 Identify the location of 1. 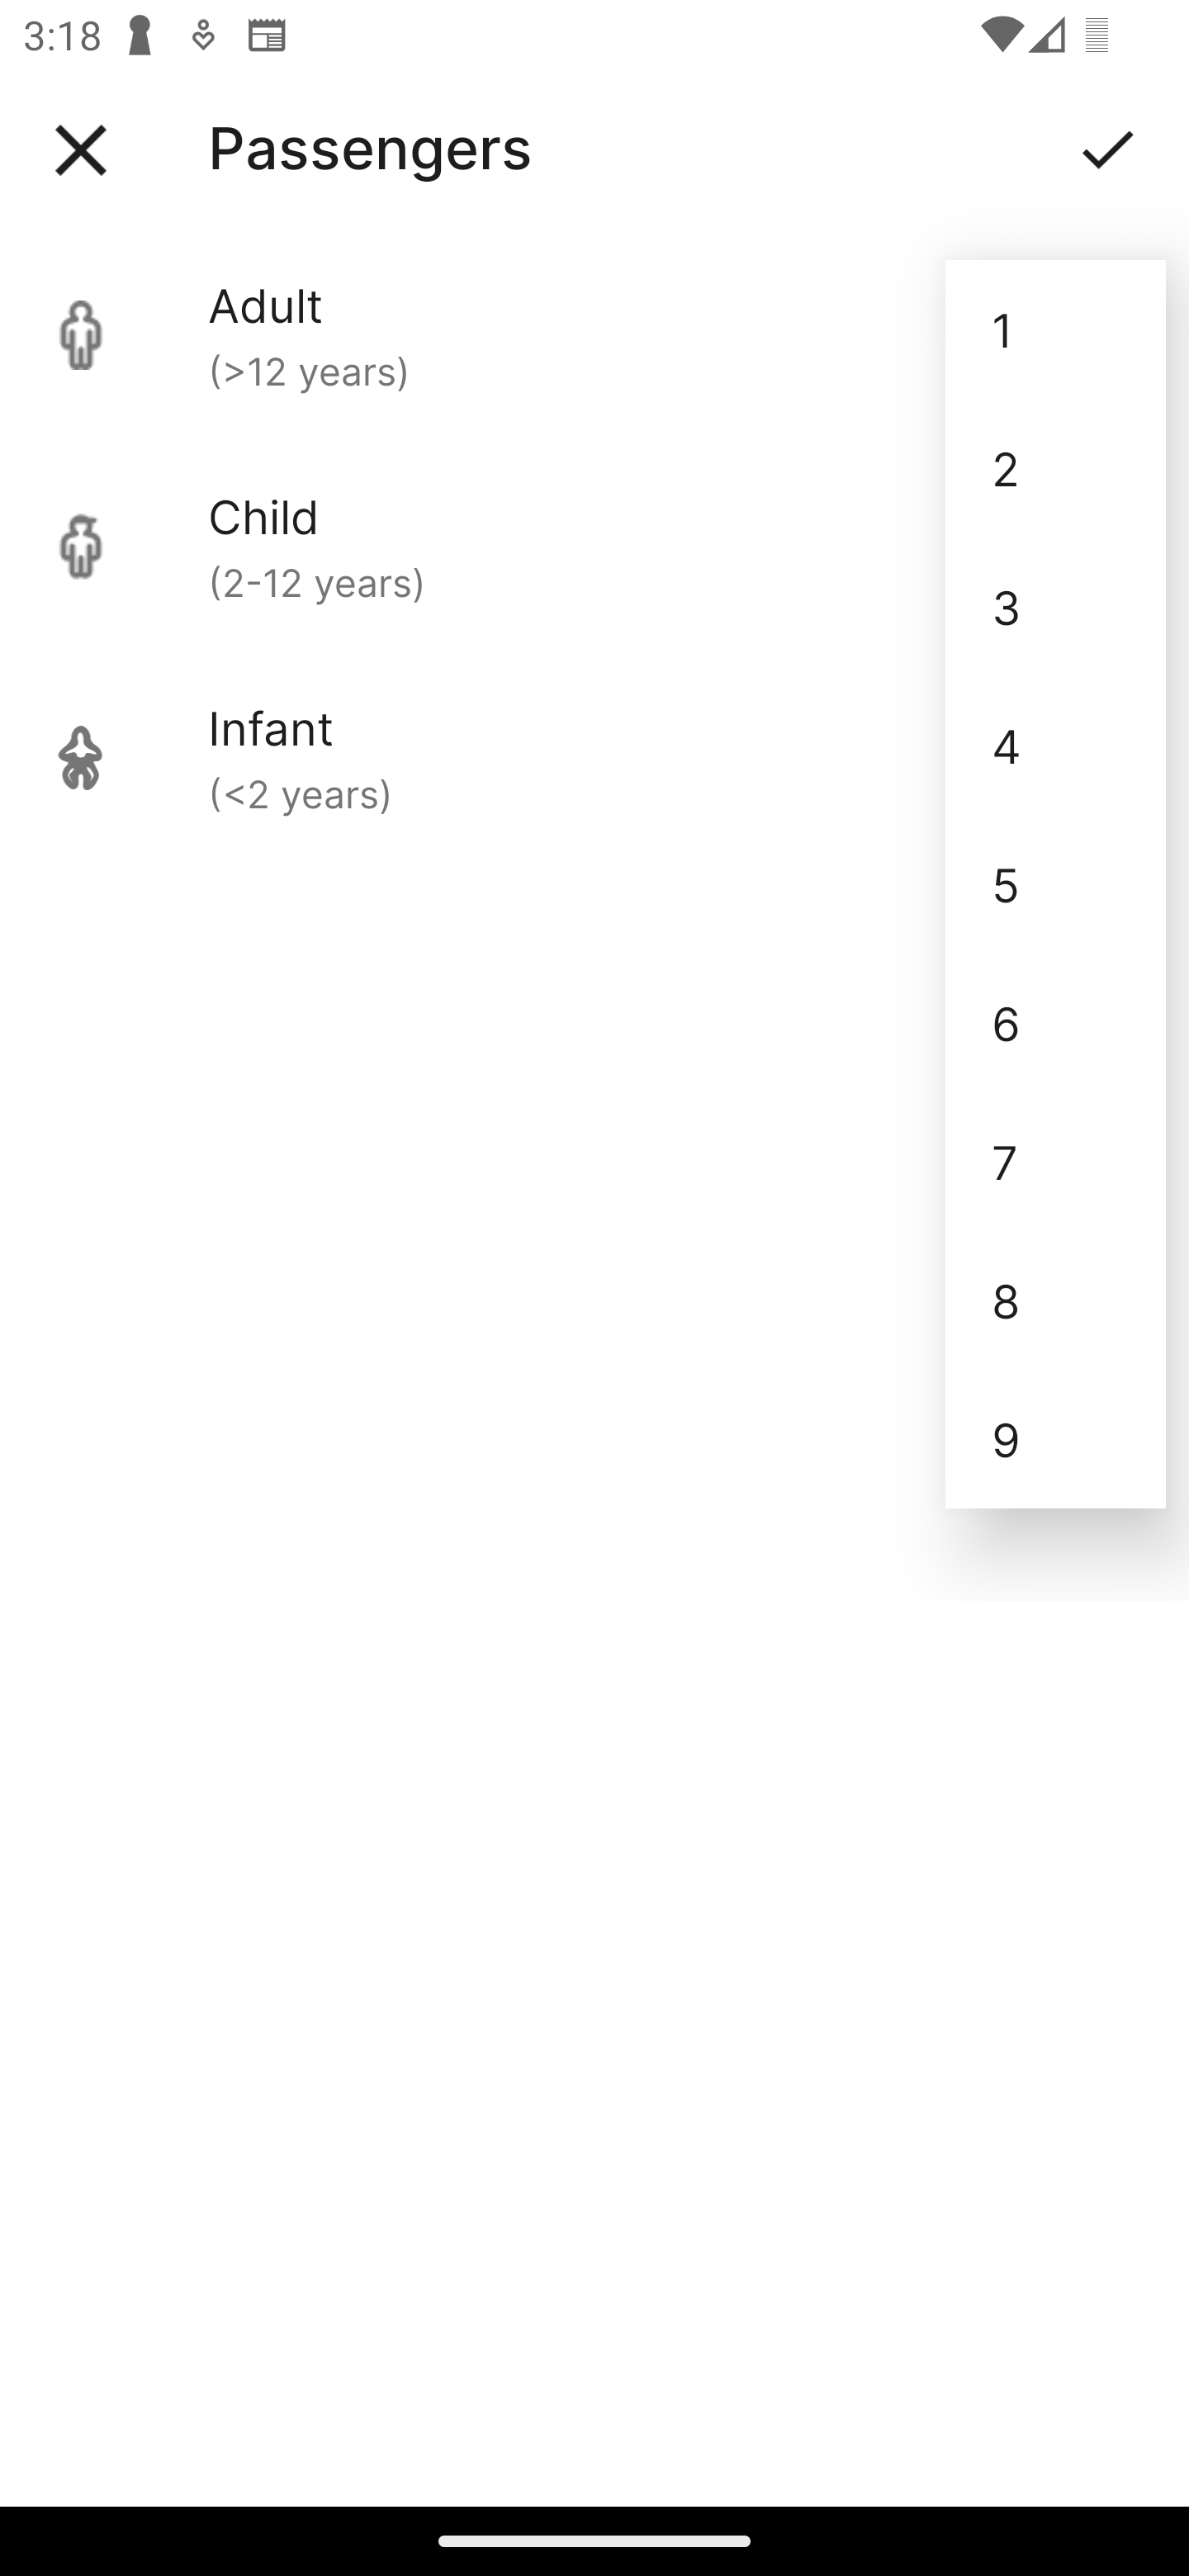
(1055, 329).